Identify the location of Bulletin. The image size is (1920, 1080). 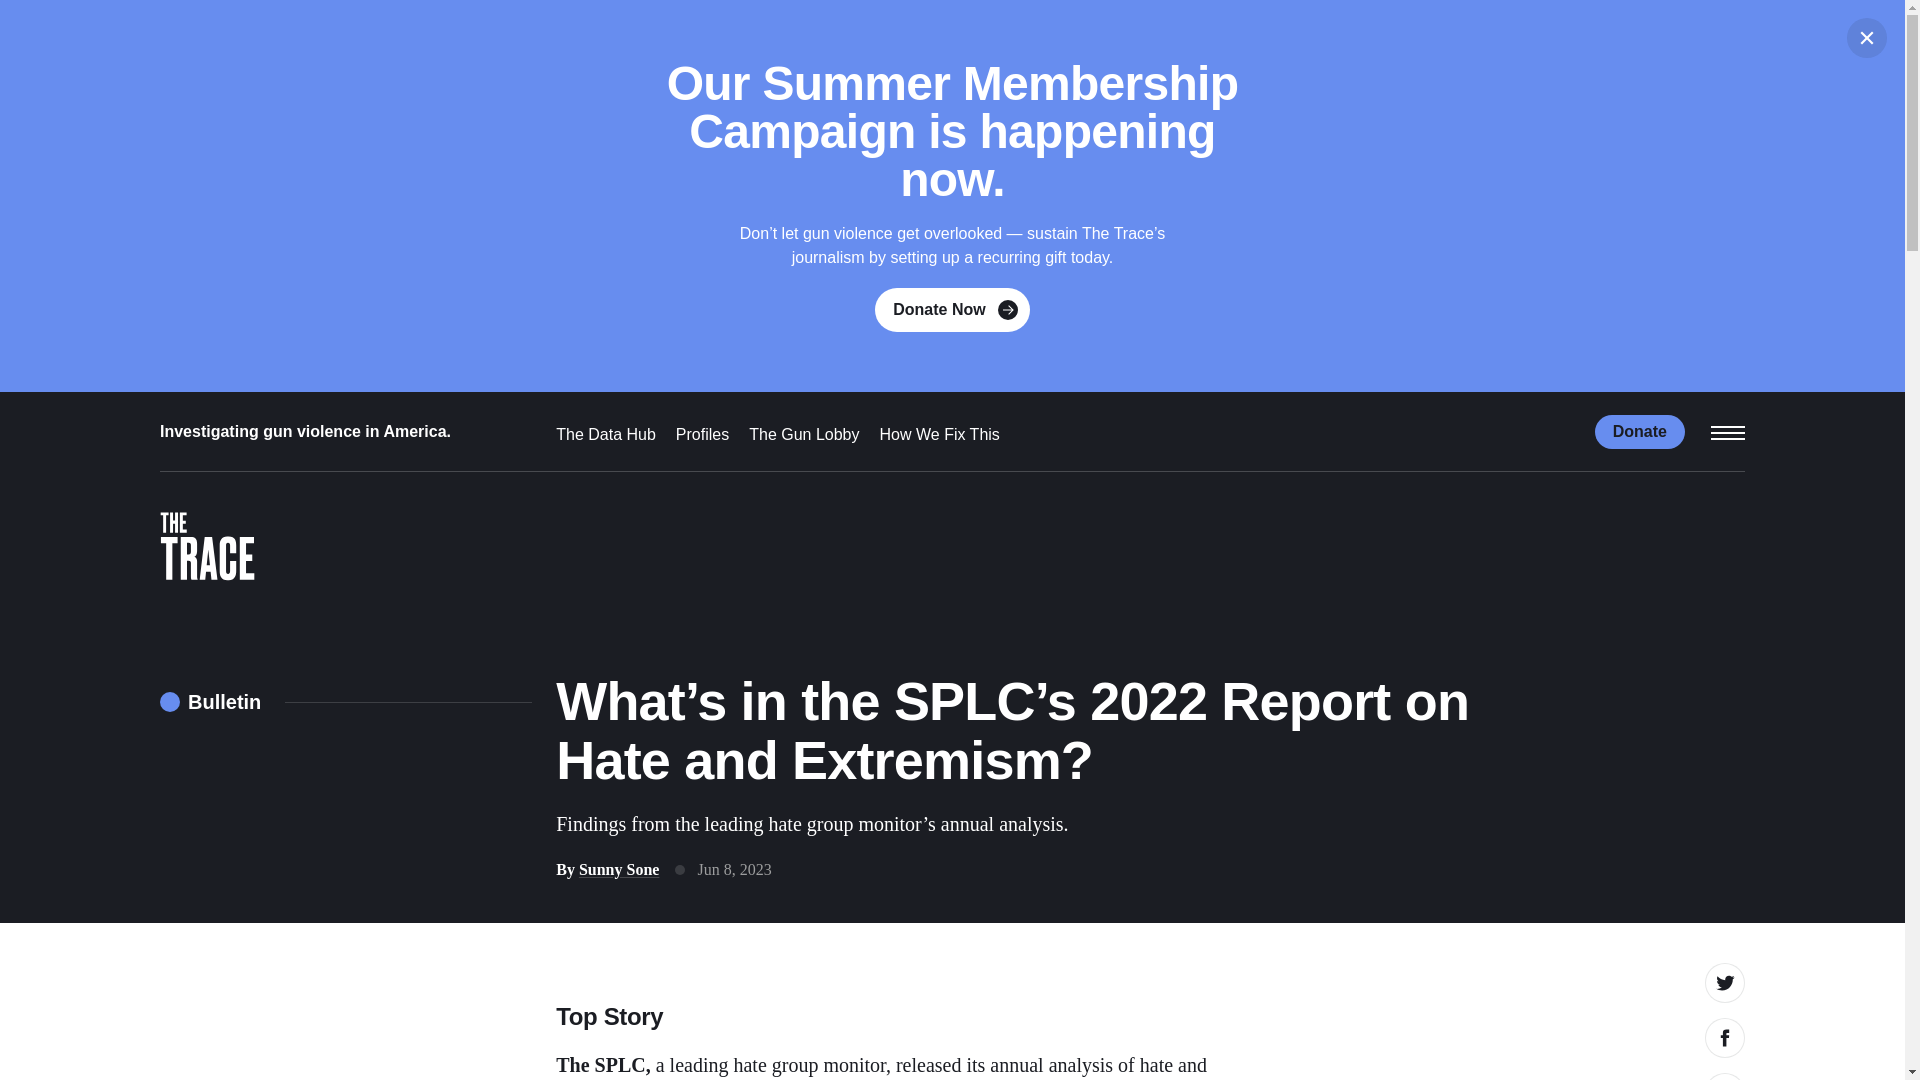
(210, 702).